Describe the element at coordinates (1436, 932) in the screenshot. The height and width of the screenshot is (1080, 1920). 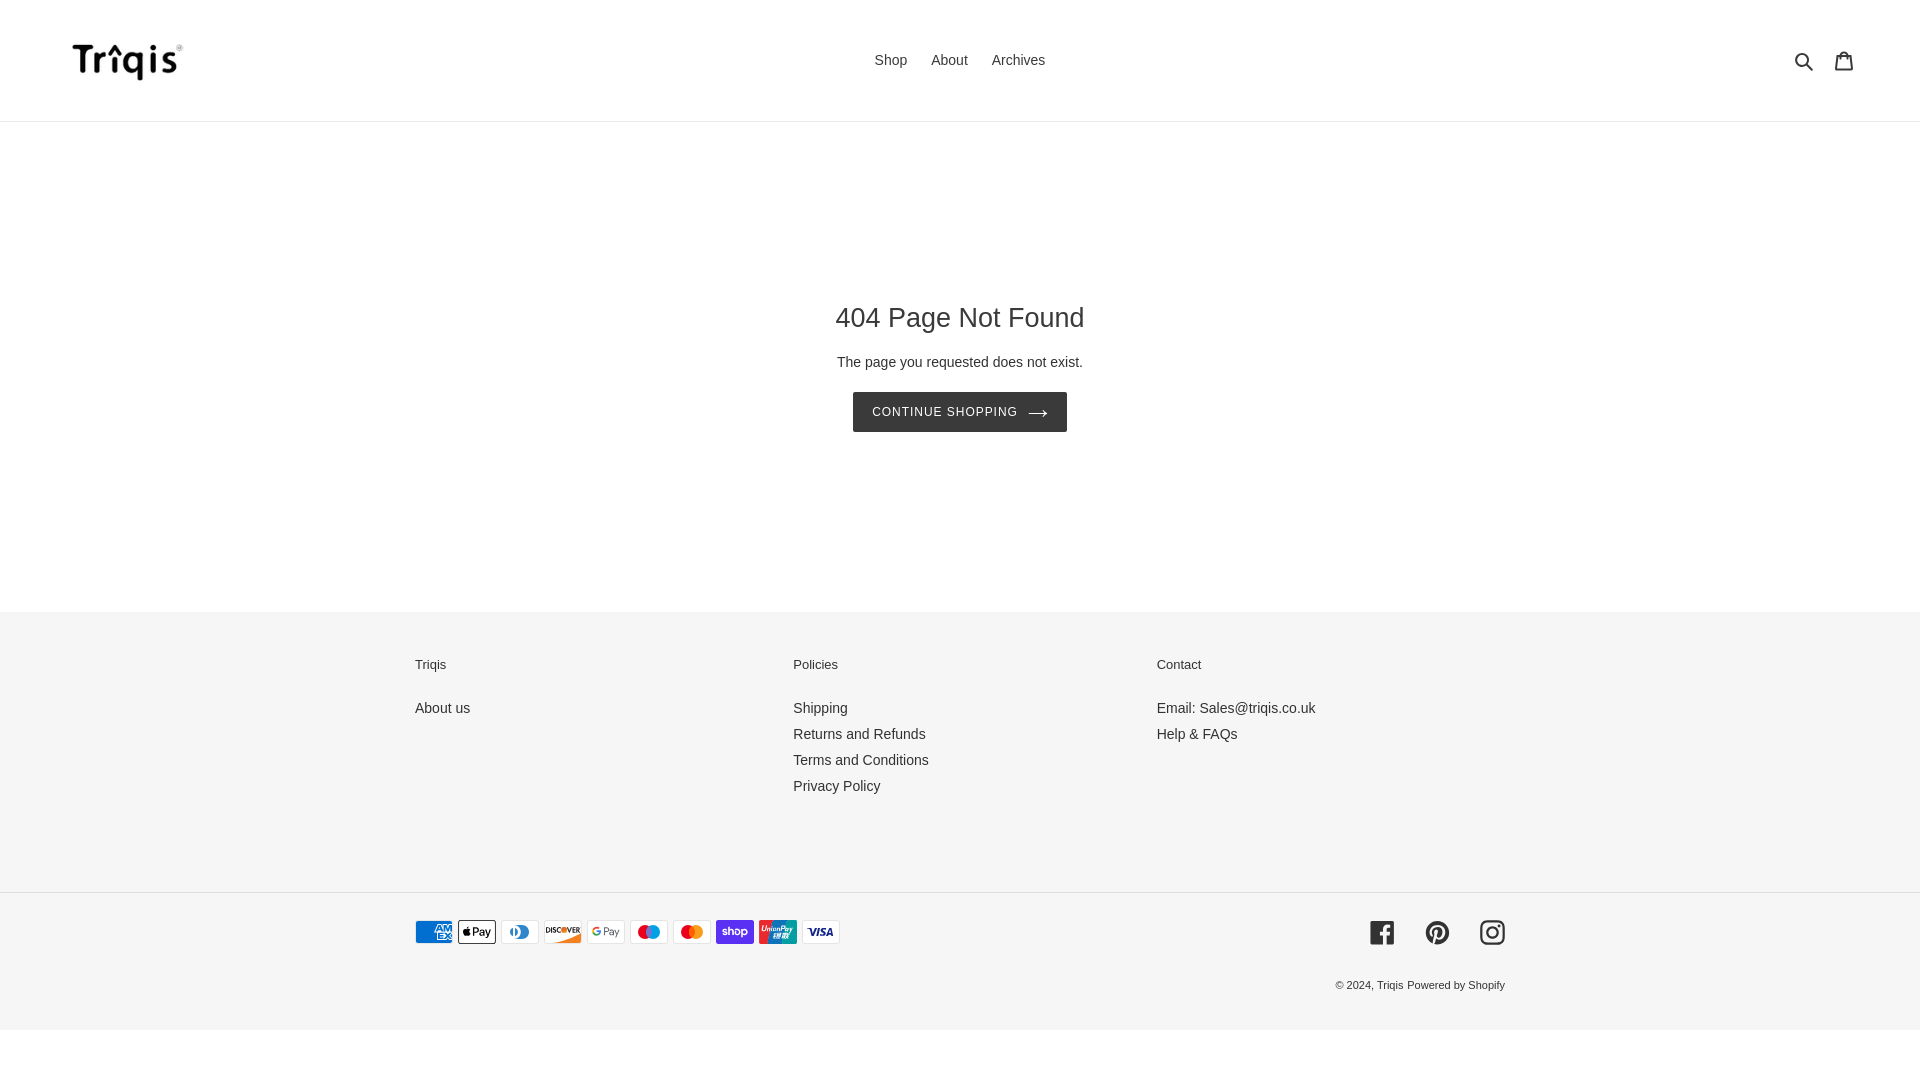
I see `Pinterest` at that location.